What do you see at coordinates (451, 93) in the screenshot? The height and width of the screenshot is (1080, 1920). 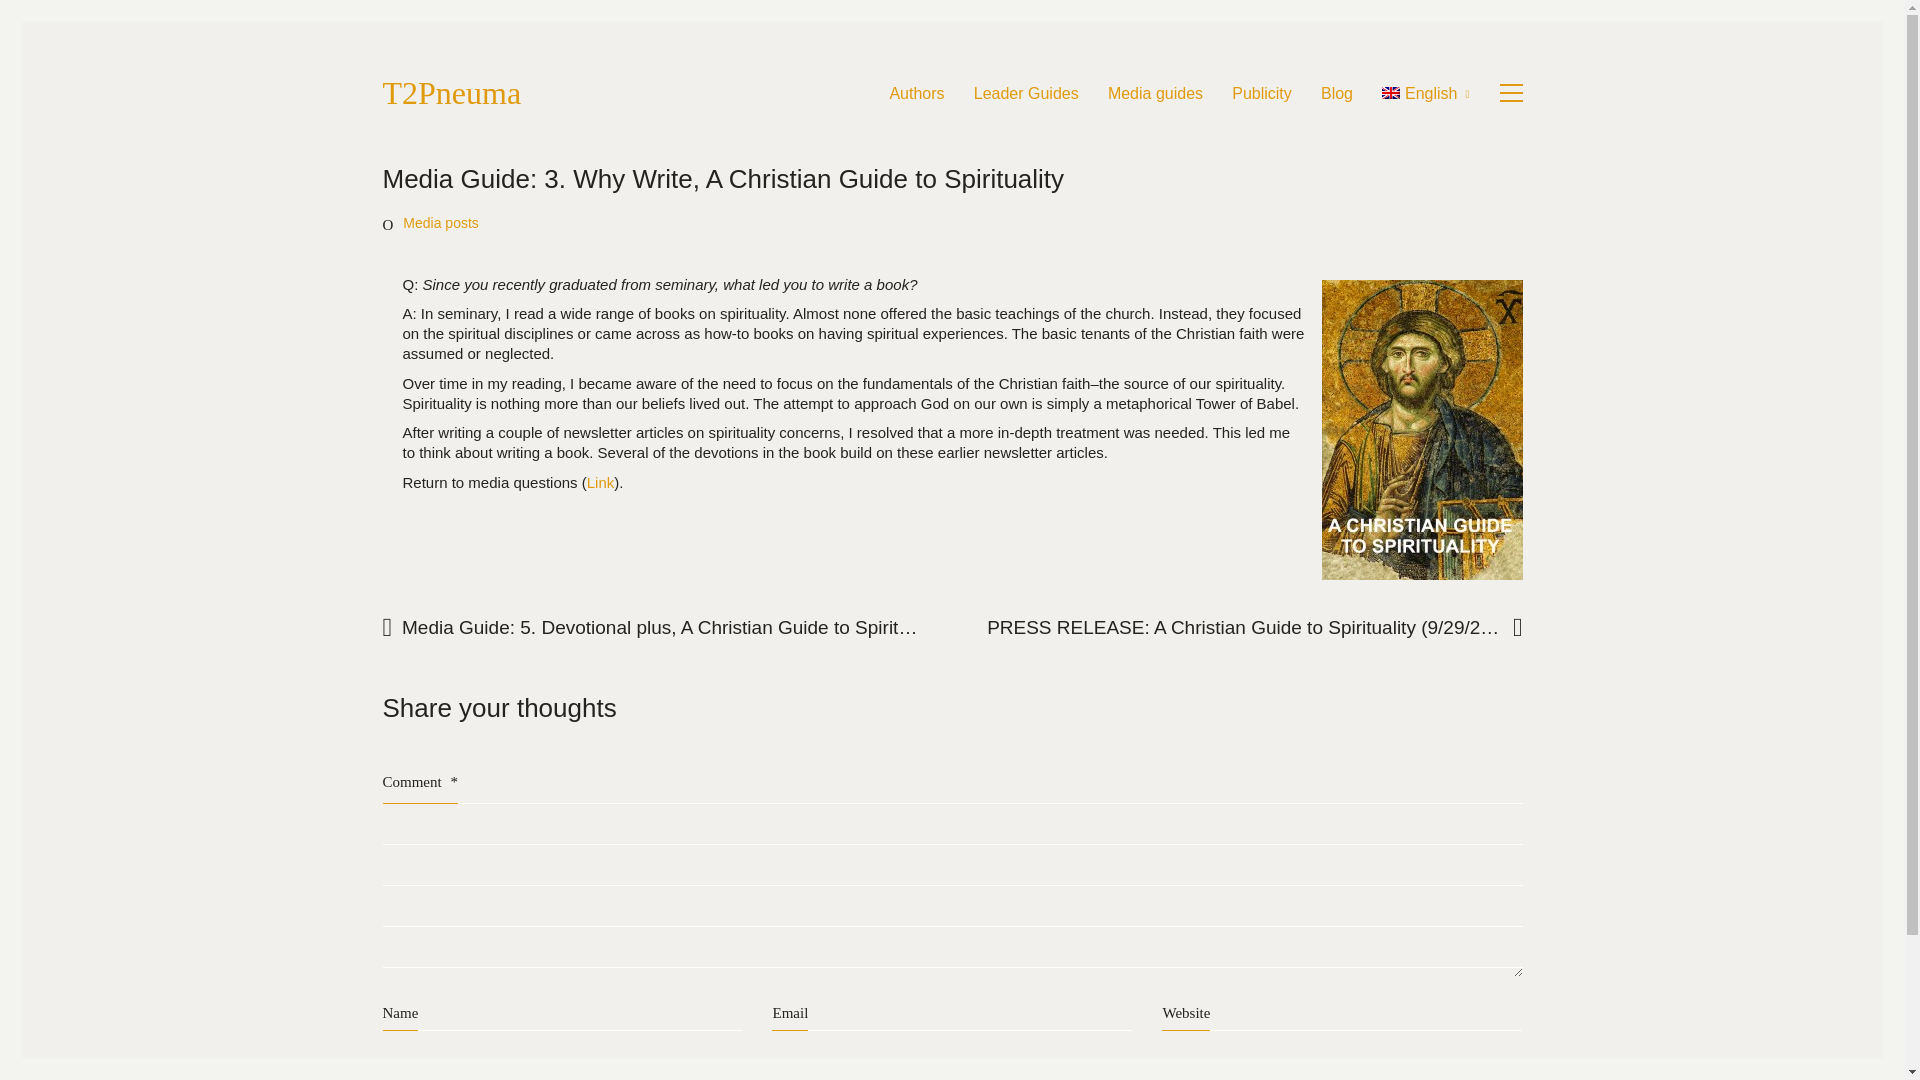 I see `T2Pneuma` at bounding box center [451, 93].